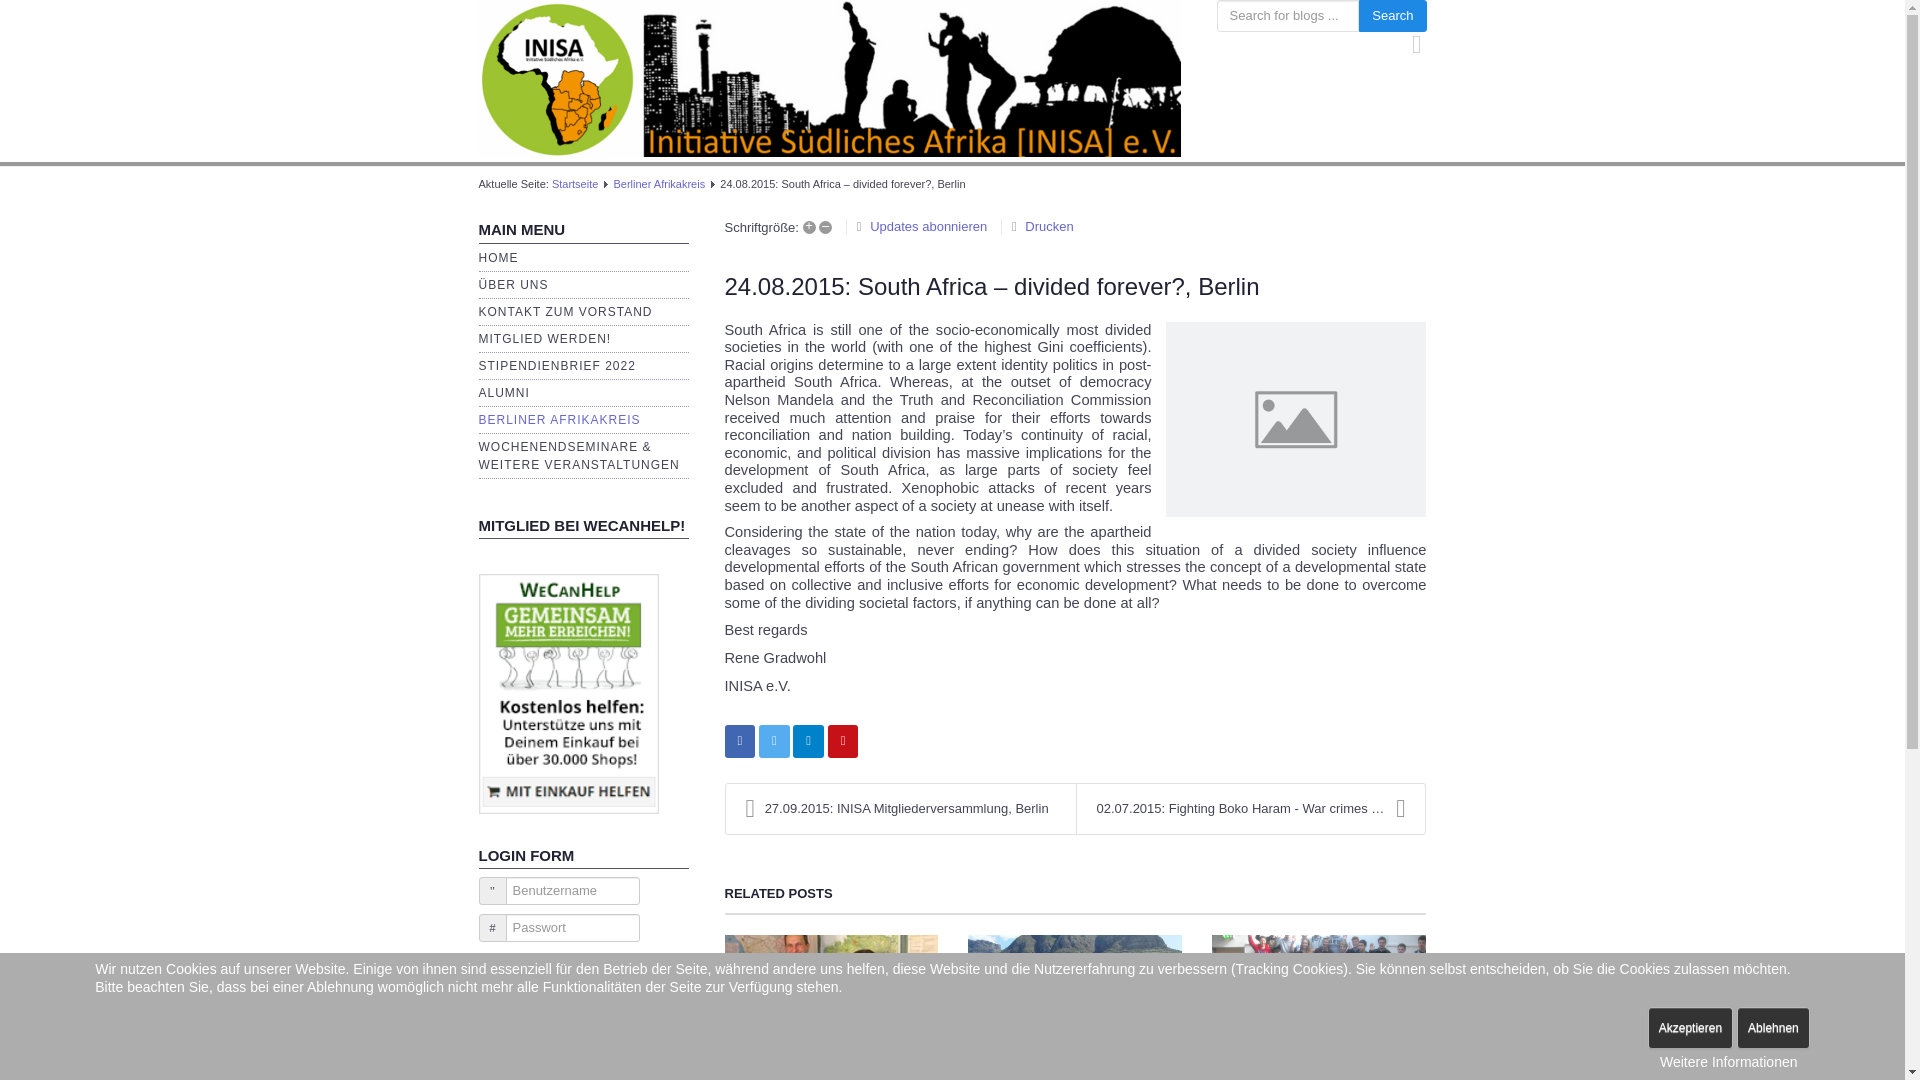  What do you see at coordinates (928, 226) in the screenshot?
I see `Updates abonnieren` at bounding box center [928, 226].